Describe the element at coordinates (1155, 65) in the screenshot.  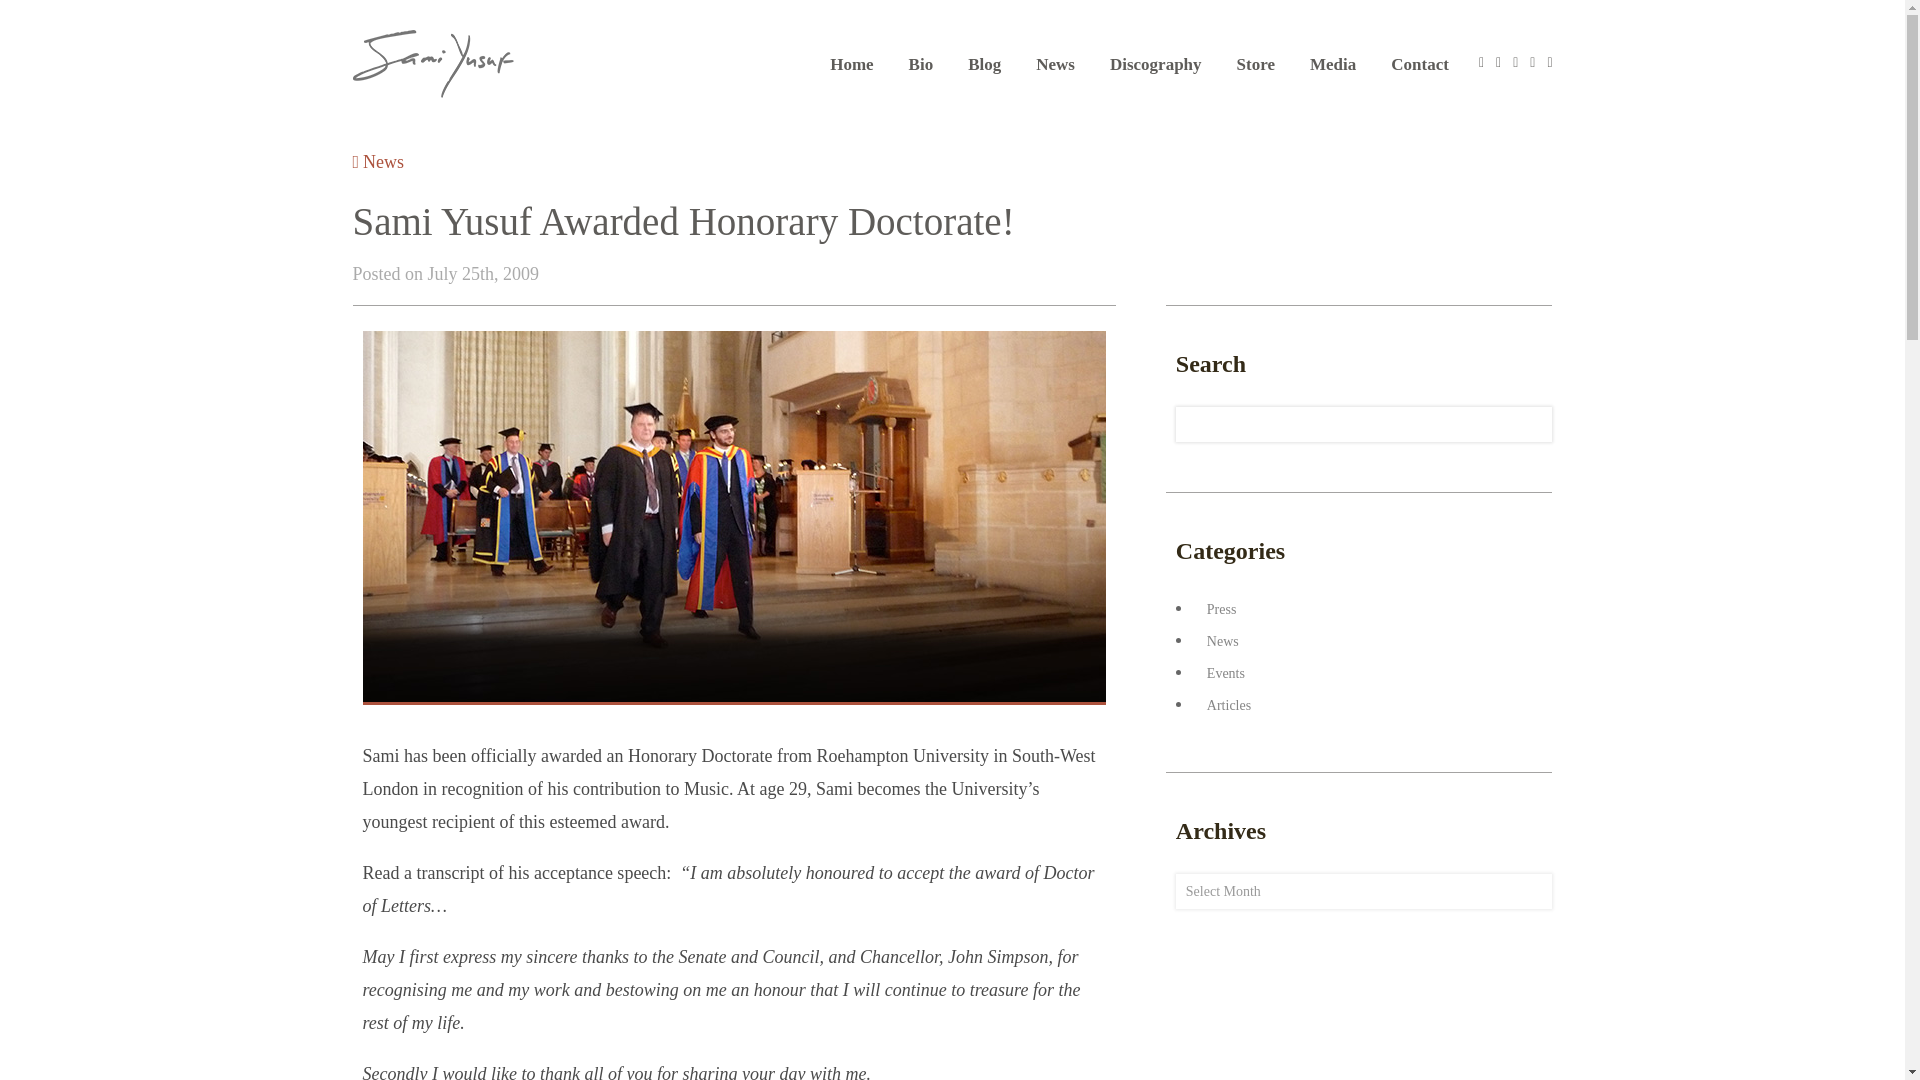
I see `Discography` at that location.